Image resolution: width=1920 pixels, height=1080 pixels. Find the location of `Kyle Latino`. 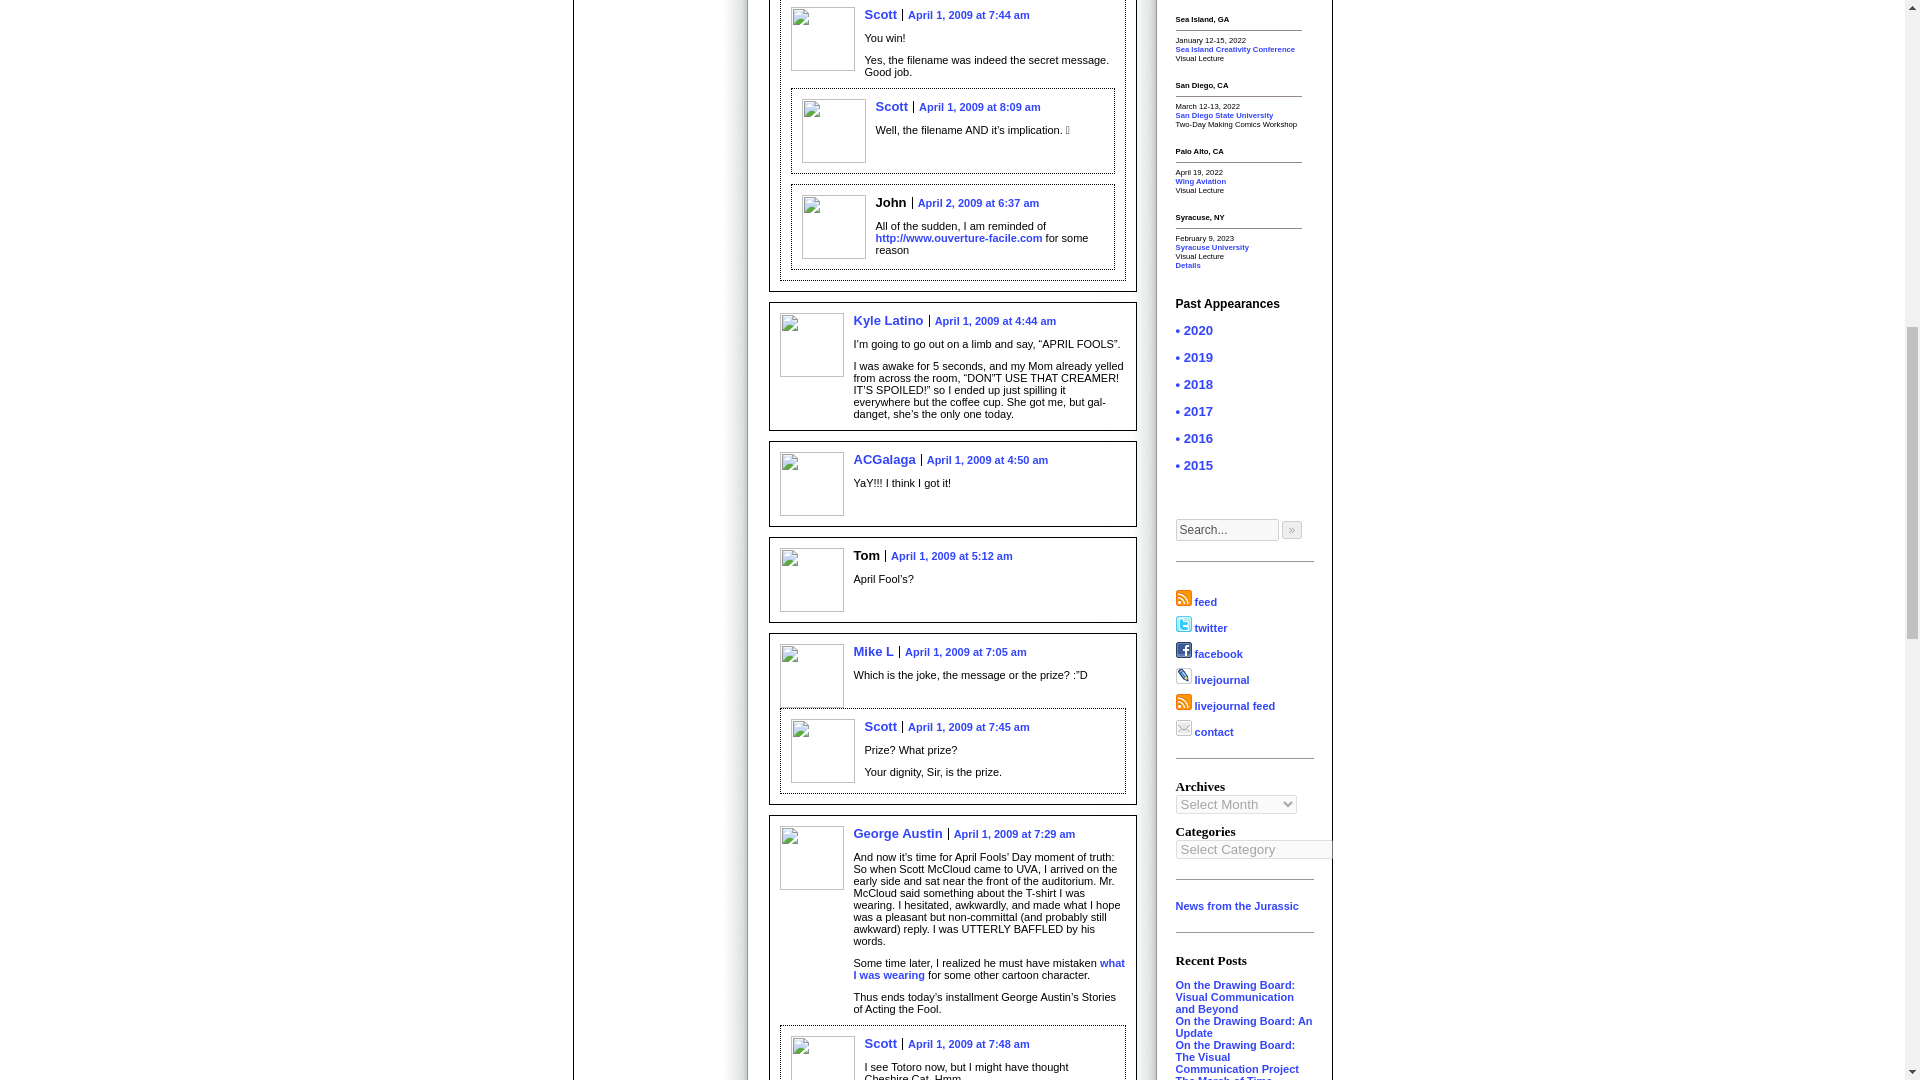

Kyle Latino is located at coordinates (888, 320).